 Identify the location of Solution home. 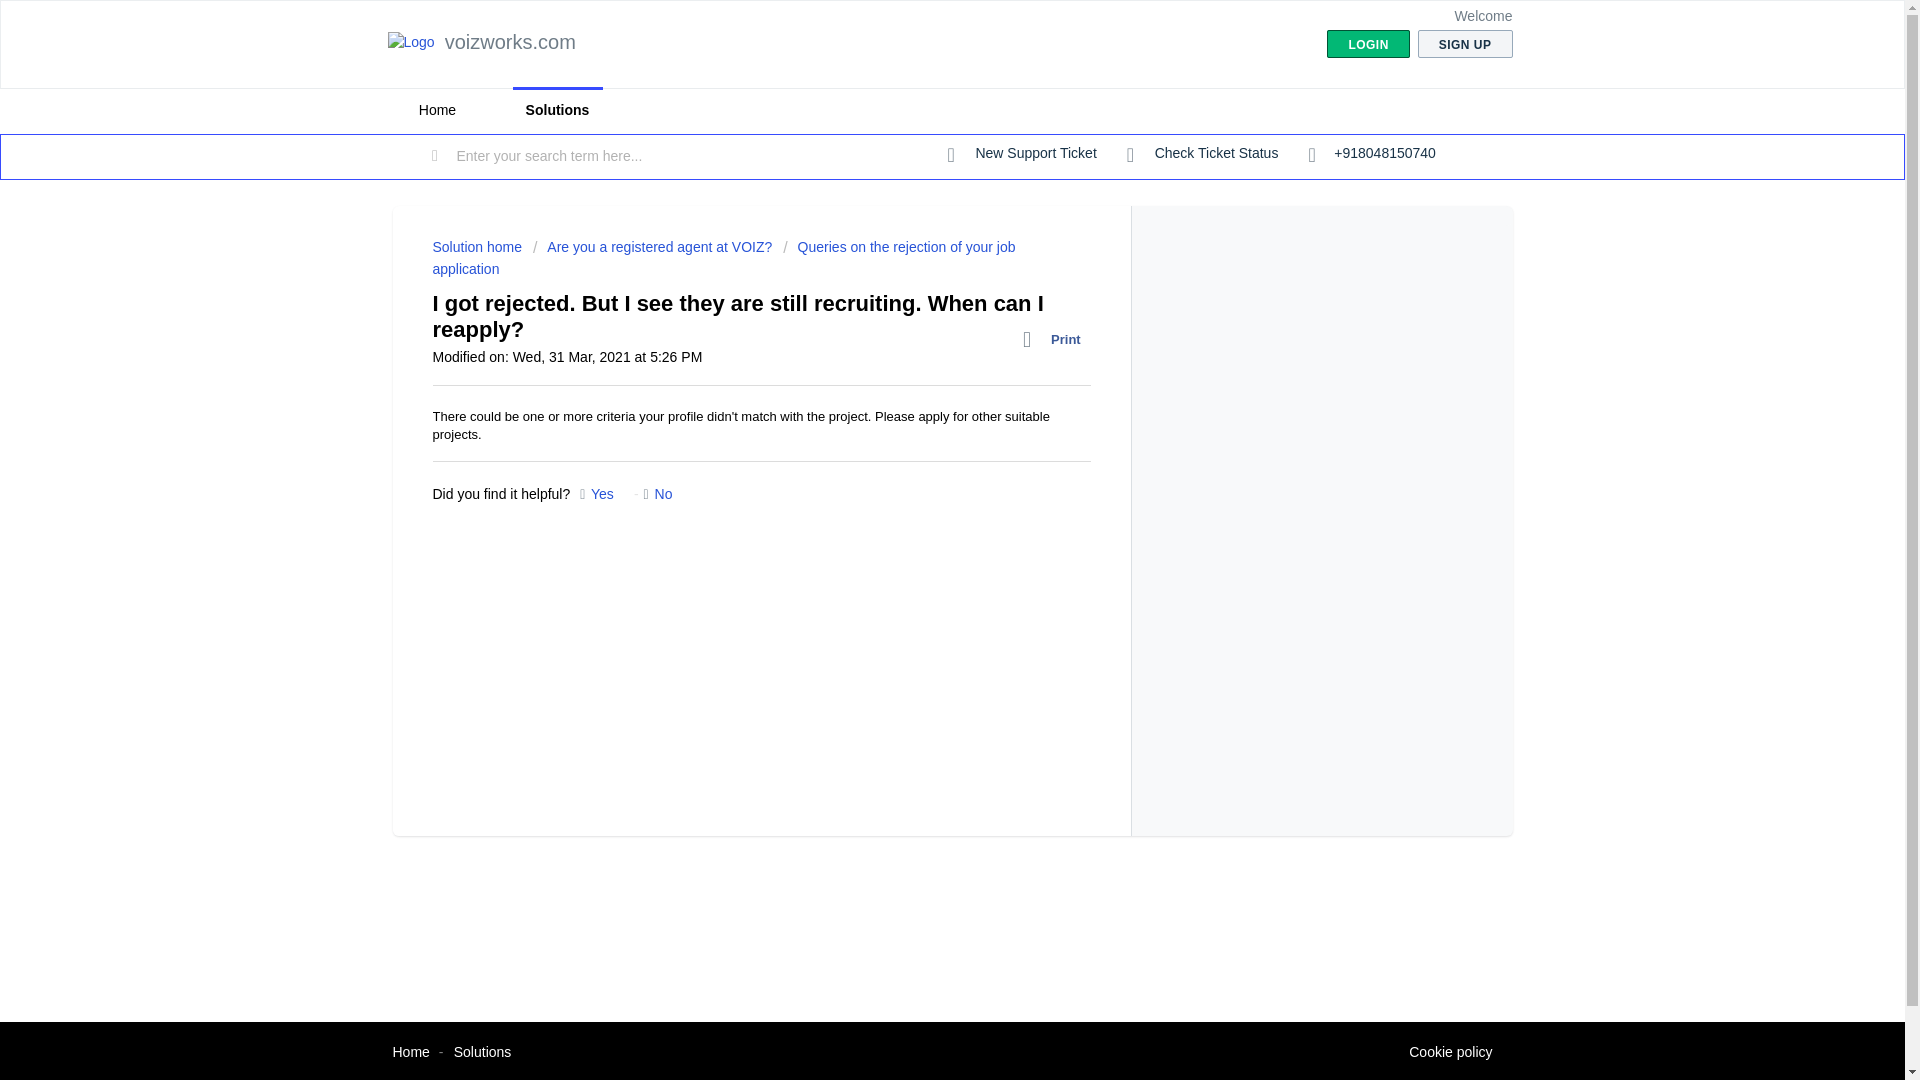
(478, 246).